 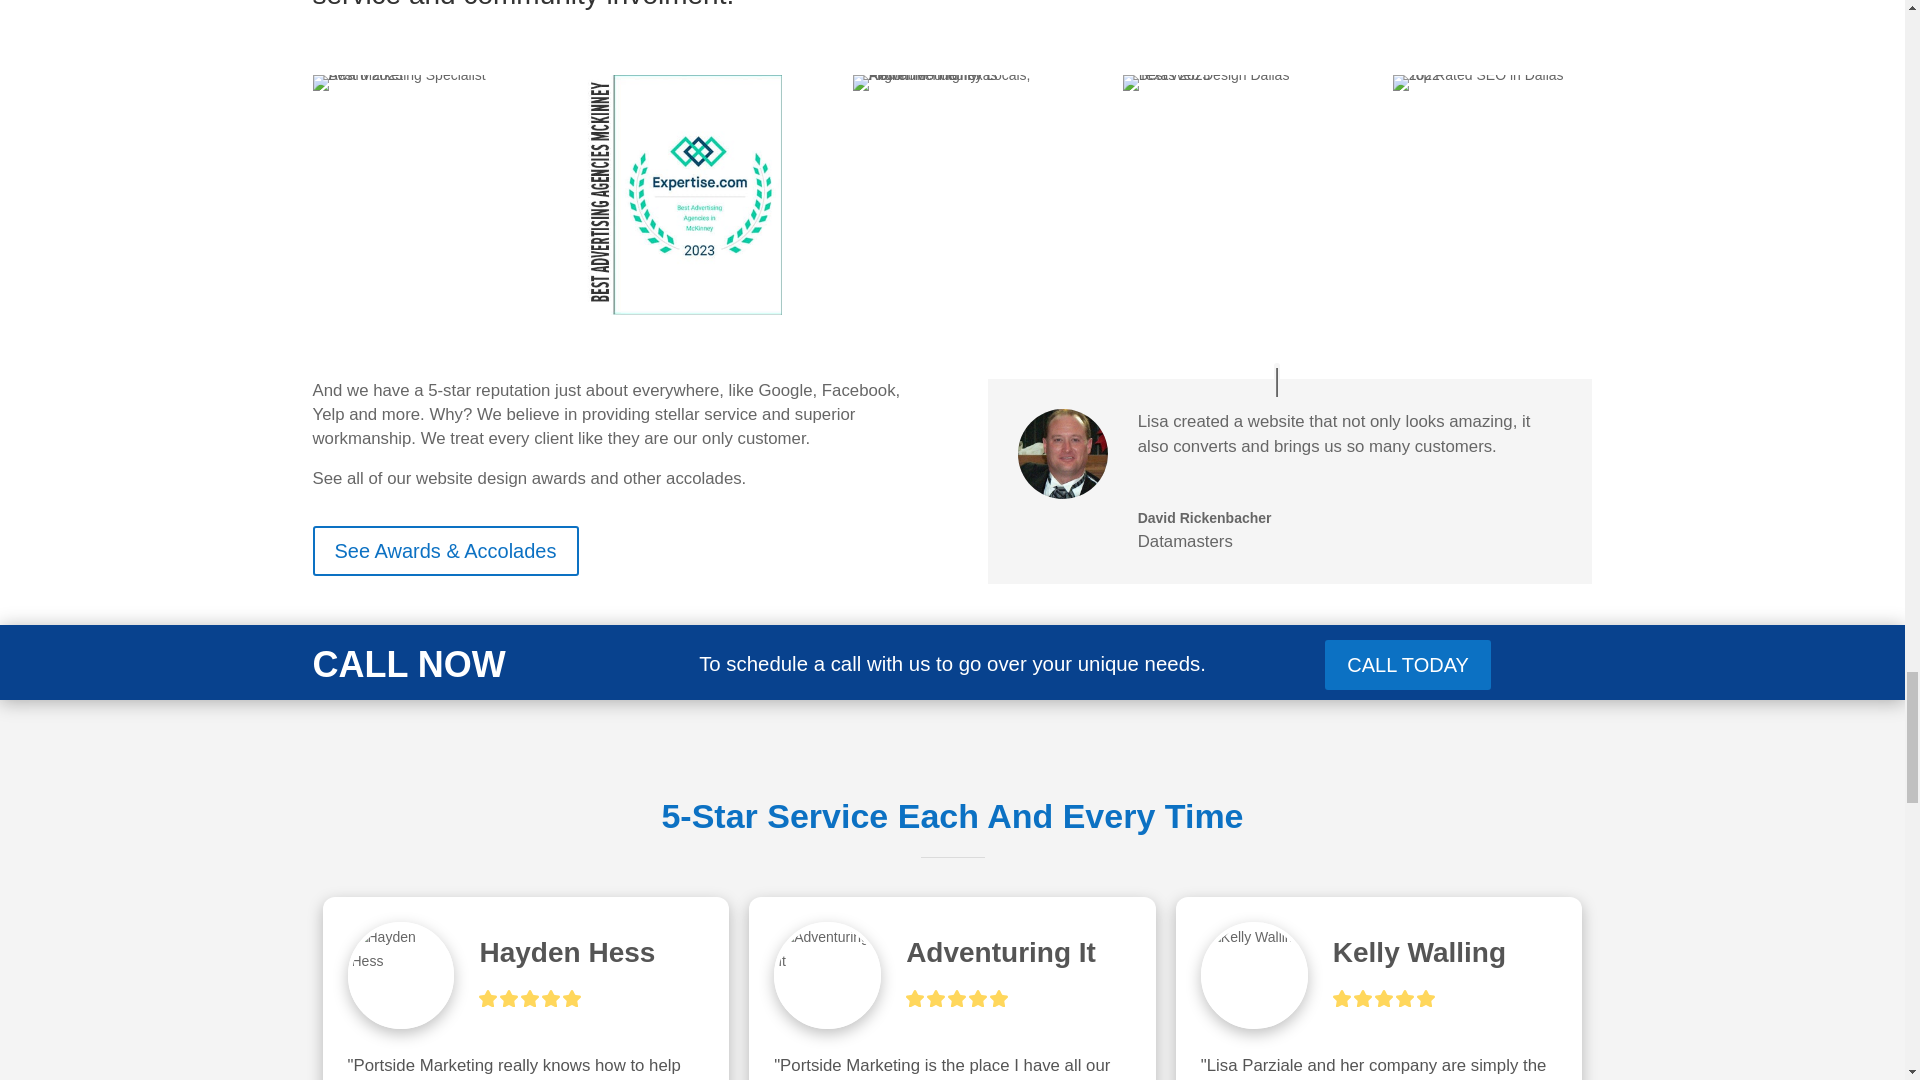 I want to click on Best Web Design Dallas Texas 2023, so click(x=1222, y=82).